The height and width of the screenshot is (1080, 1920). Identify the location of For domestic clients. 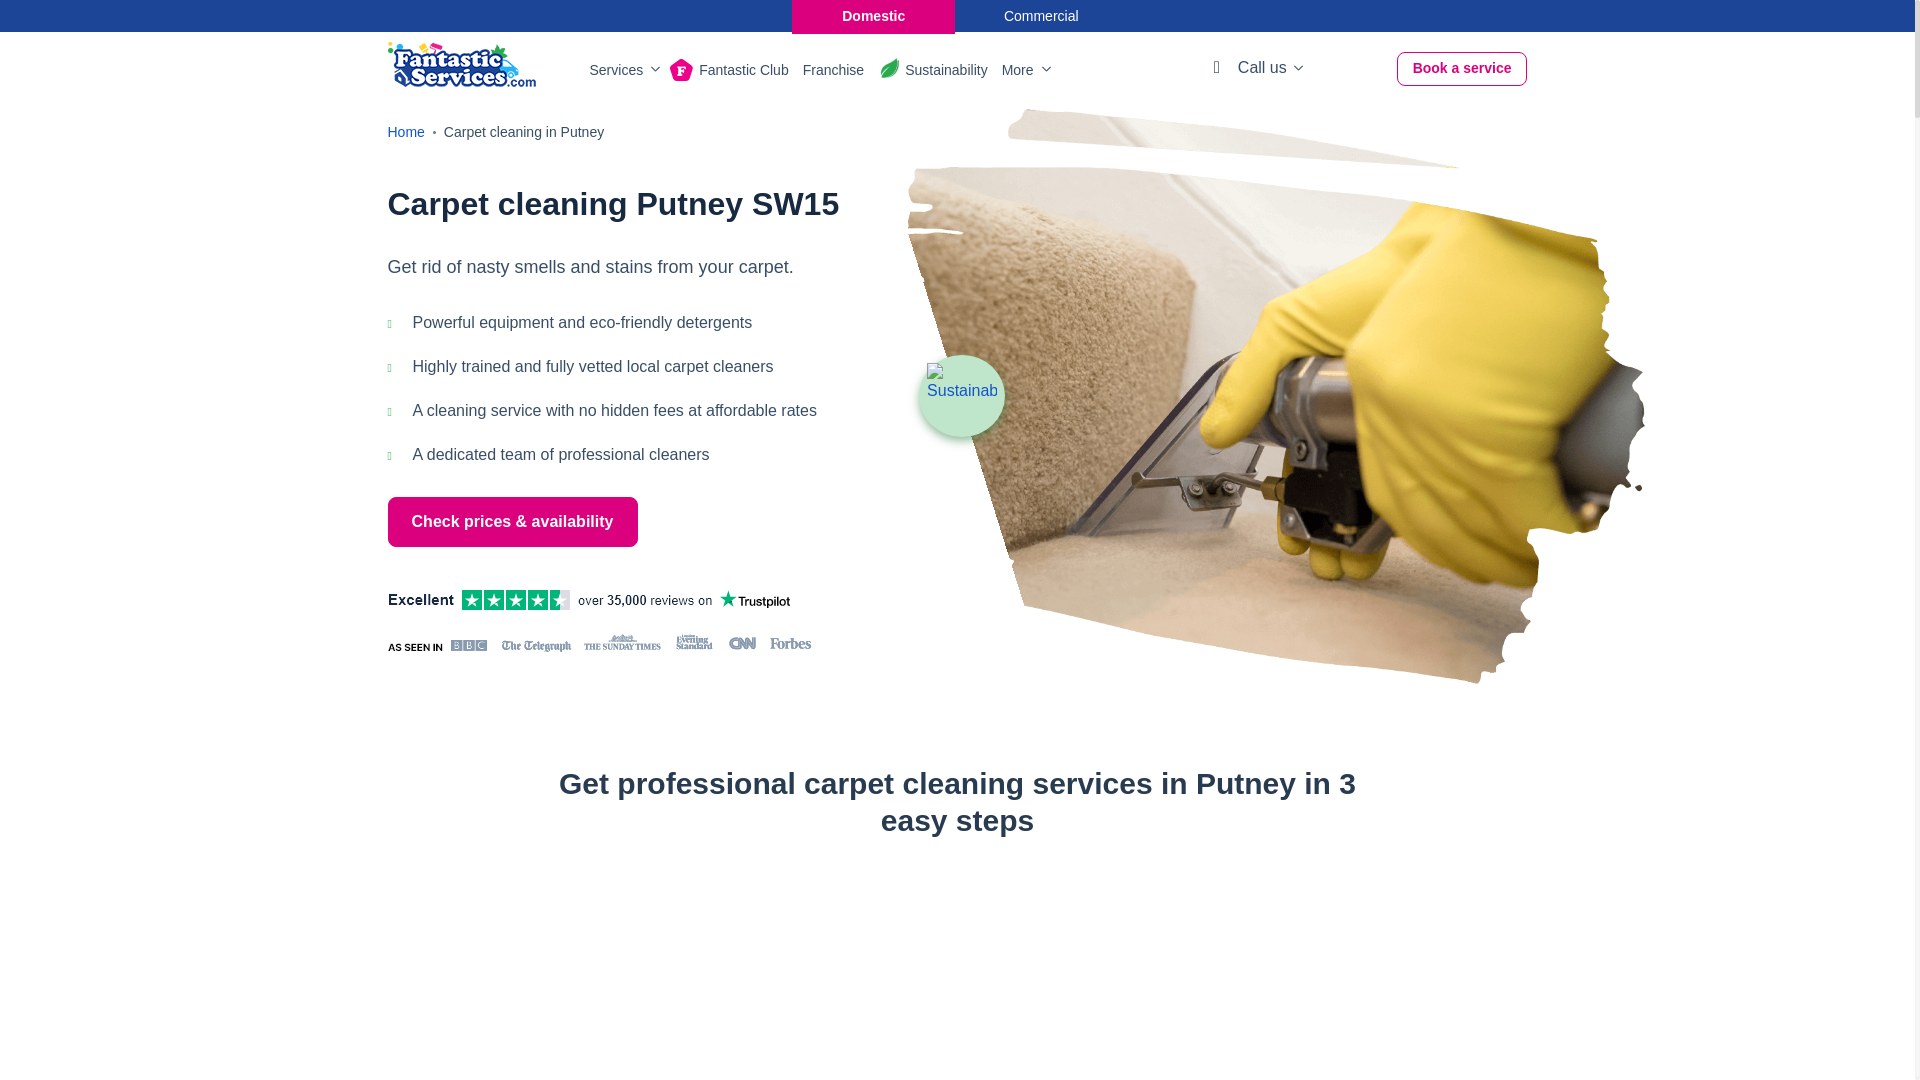
(872, 16).